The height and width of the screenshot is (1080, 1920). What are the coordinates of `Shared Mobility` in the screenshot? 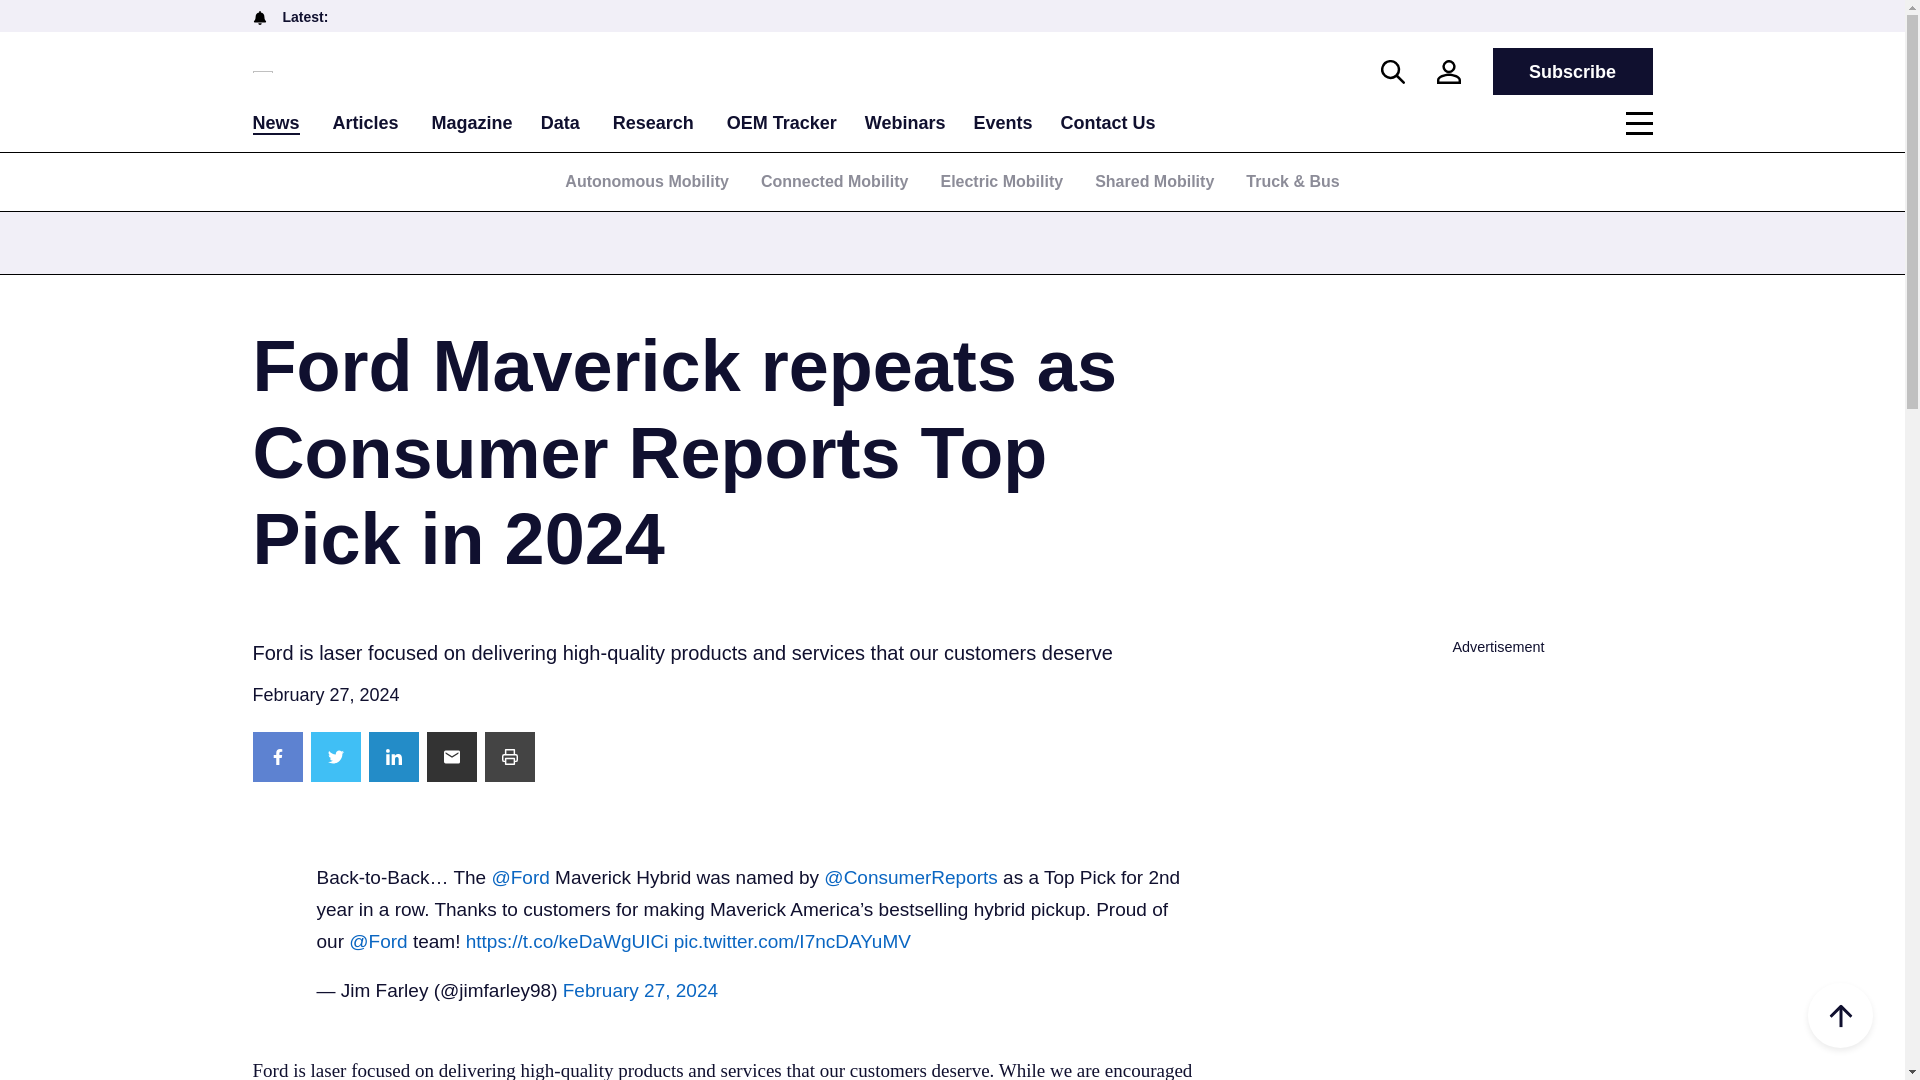 It's located at (1154, 181).